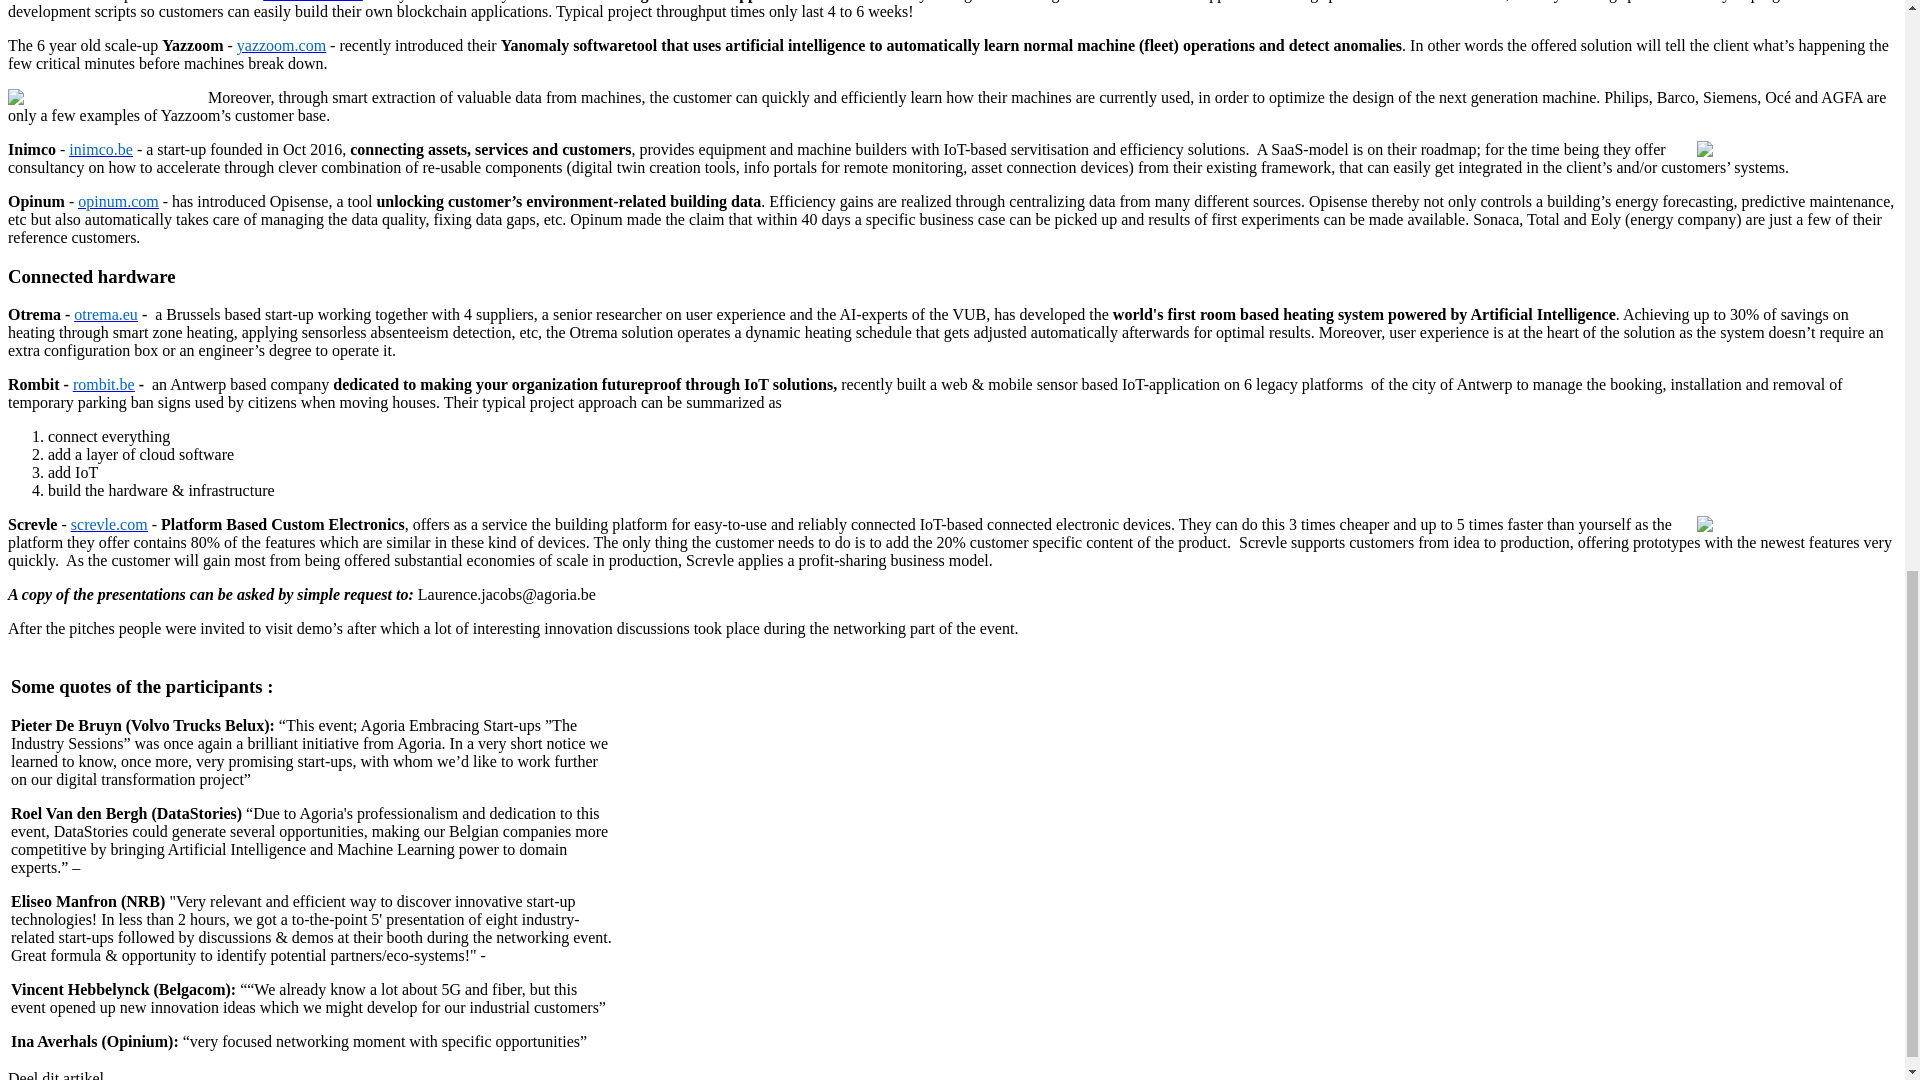 The height and width of the screenshot is (1080, 1920). I want to click on inimco.be, so click(100, 149).